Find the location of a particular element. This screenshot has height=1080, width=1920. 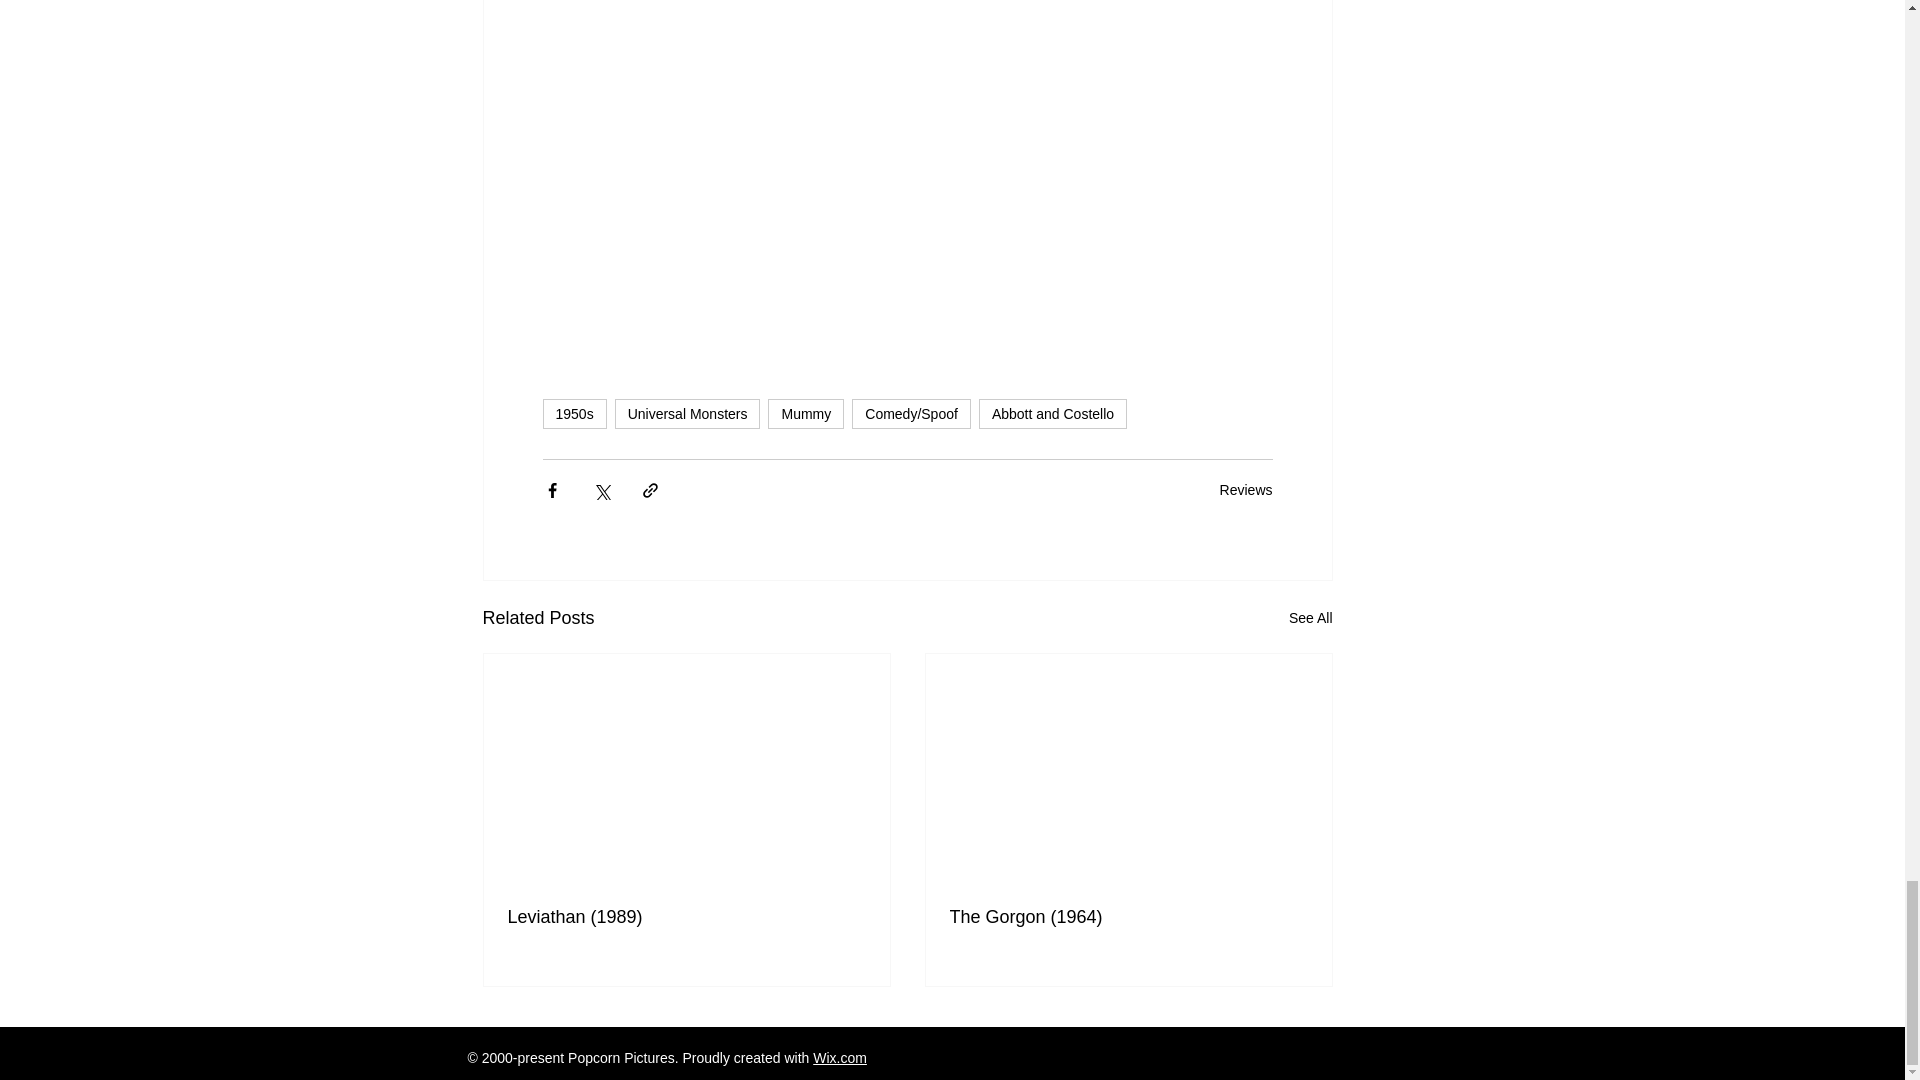

Abbott and Costello is located at coordinates (1053, 413).